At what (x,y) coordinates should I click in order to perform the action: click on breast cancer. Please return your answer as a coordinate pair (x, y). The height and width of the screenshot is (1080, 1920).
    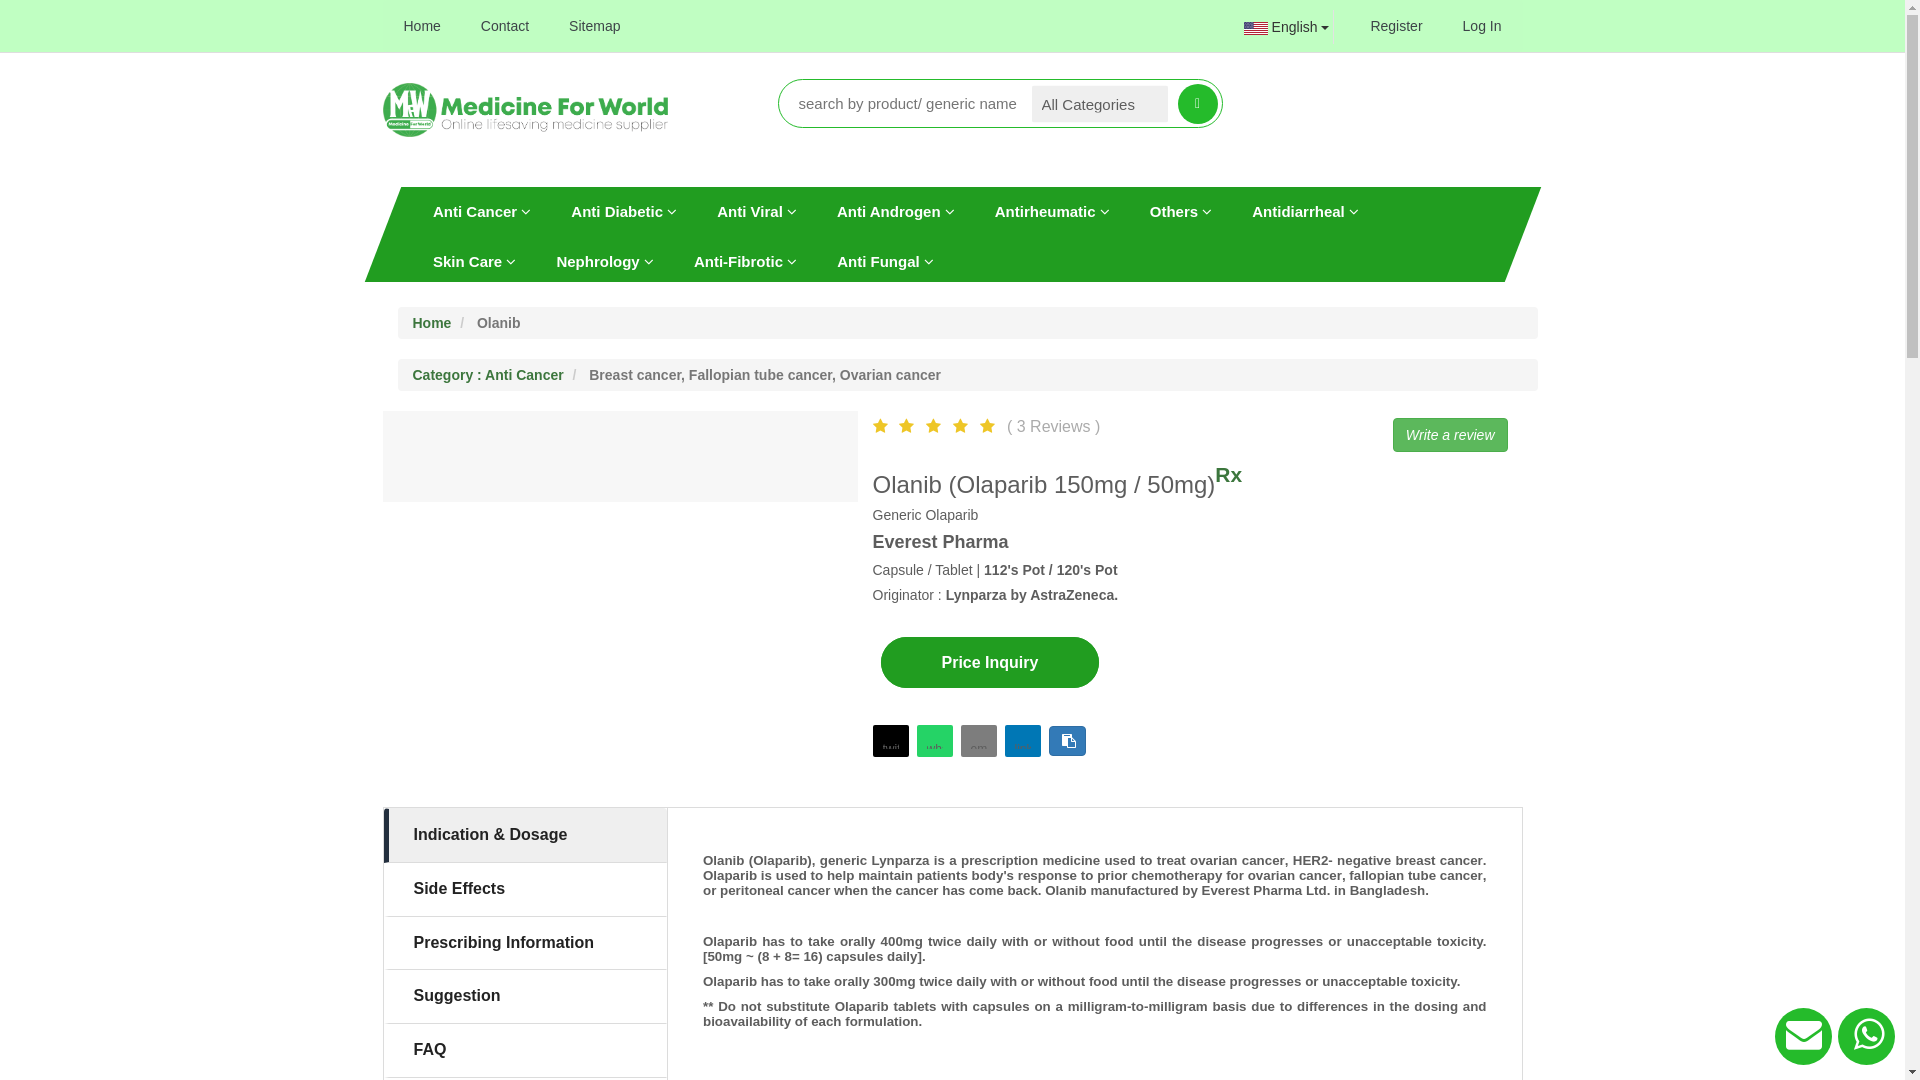
    Looking at the image, I should click on (1438, 860).